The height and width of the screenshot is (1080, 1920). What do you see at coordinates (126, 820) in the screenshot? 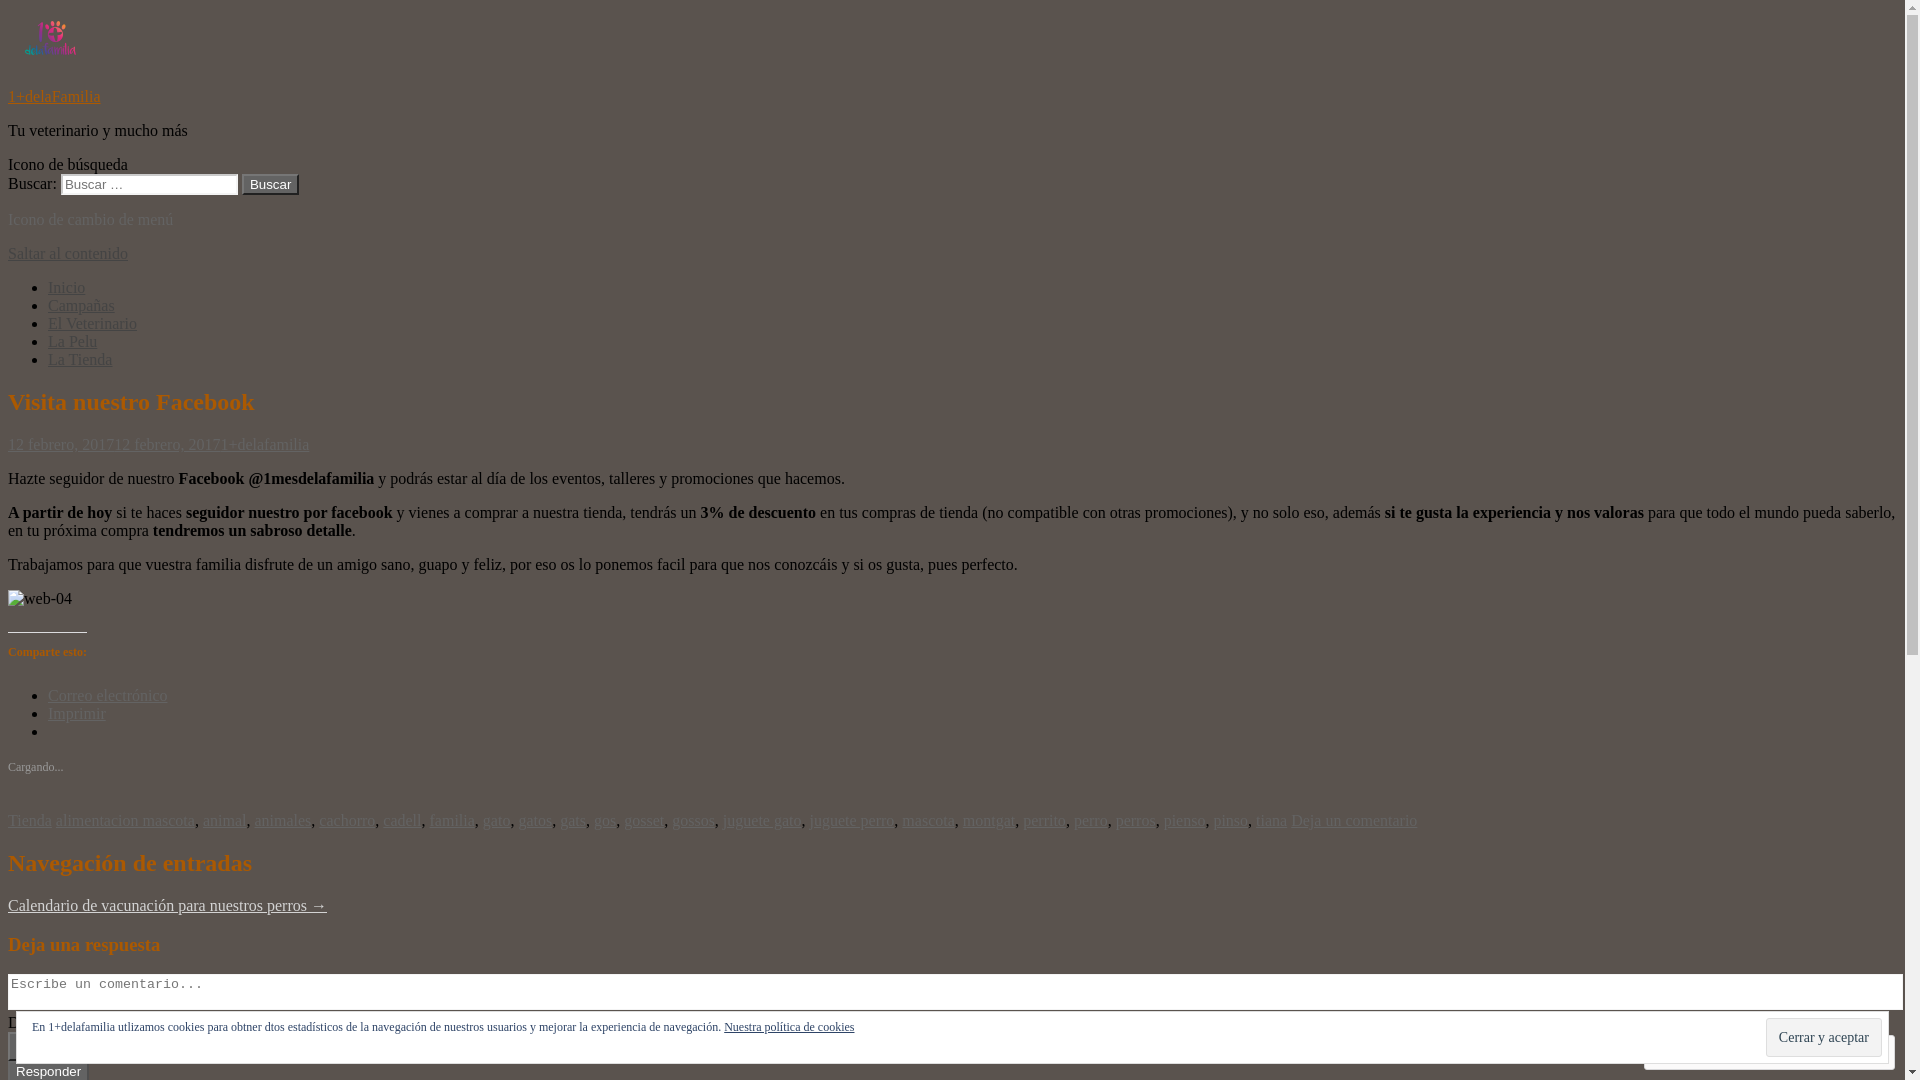
I see `alimentacion mascota` at bounding box center [126, 820].